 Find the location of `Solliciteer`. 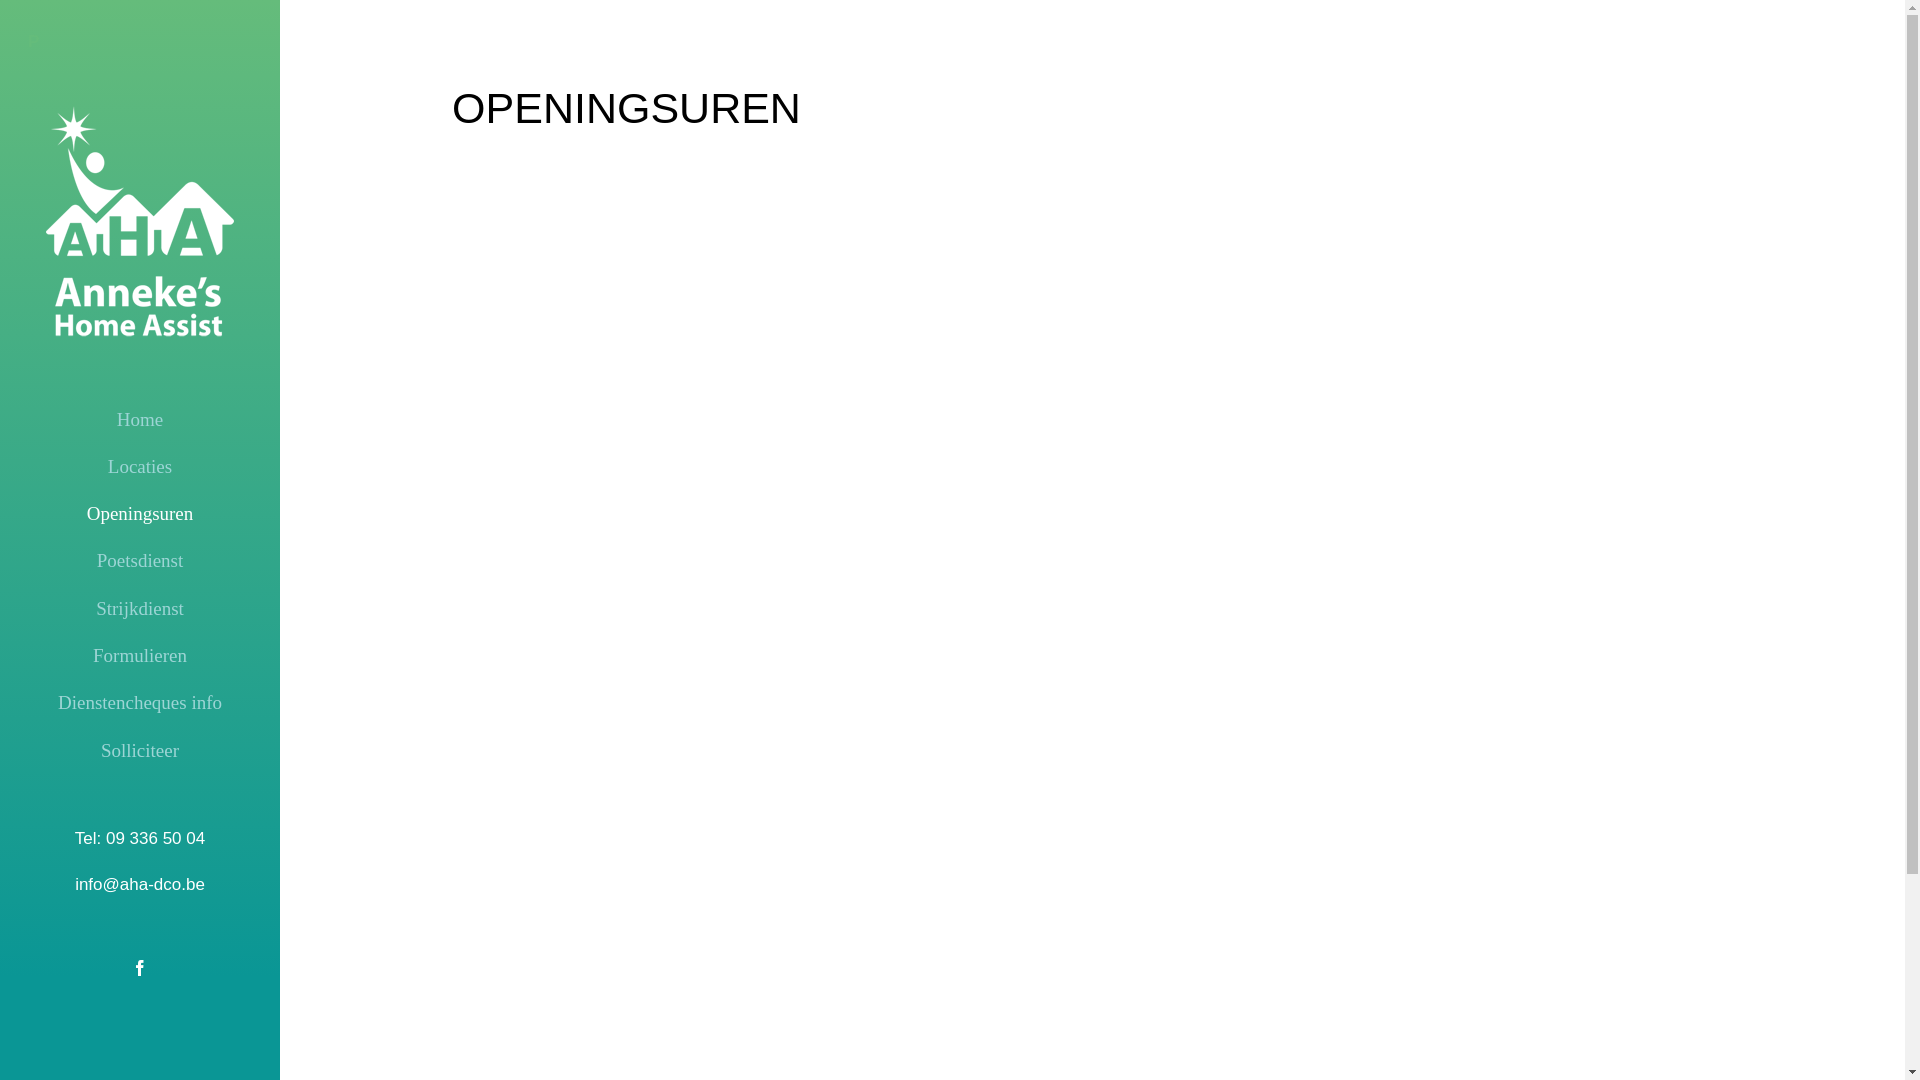

Solliciteer is located at coordinates (140, 751).